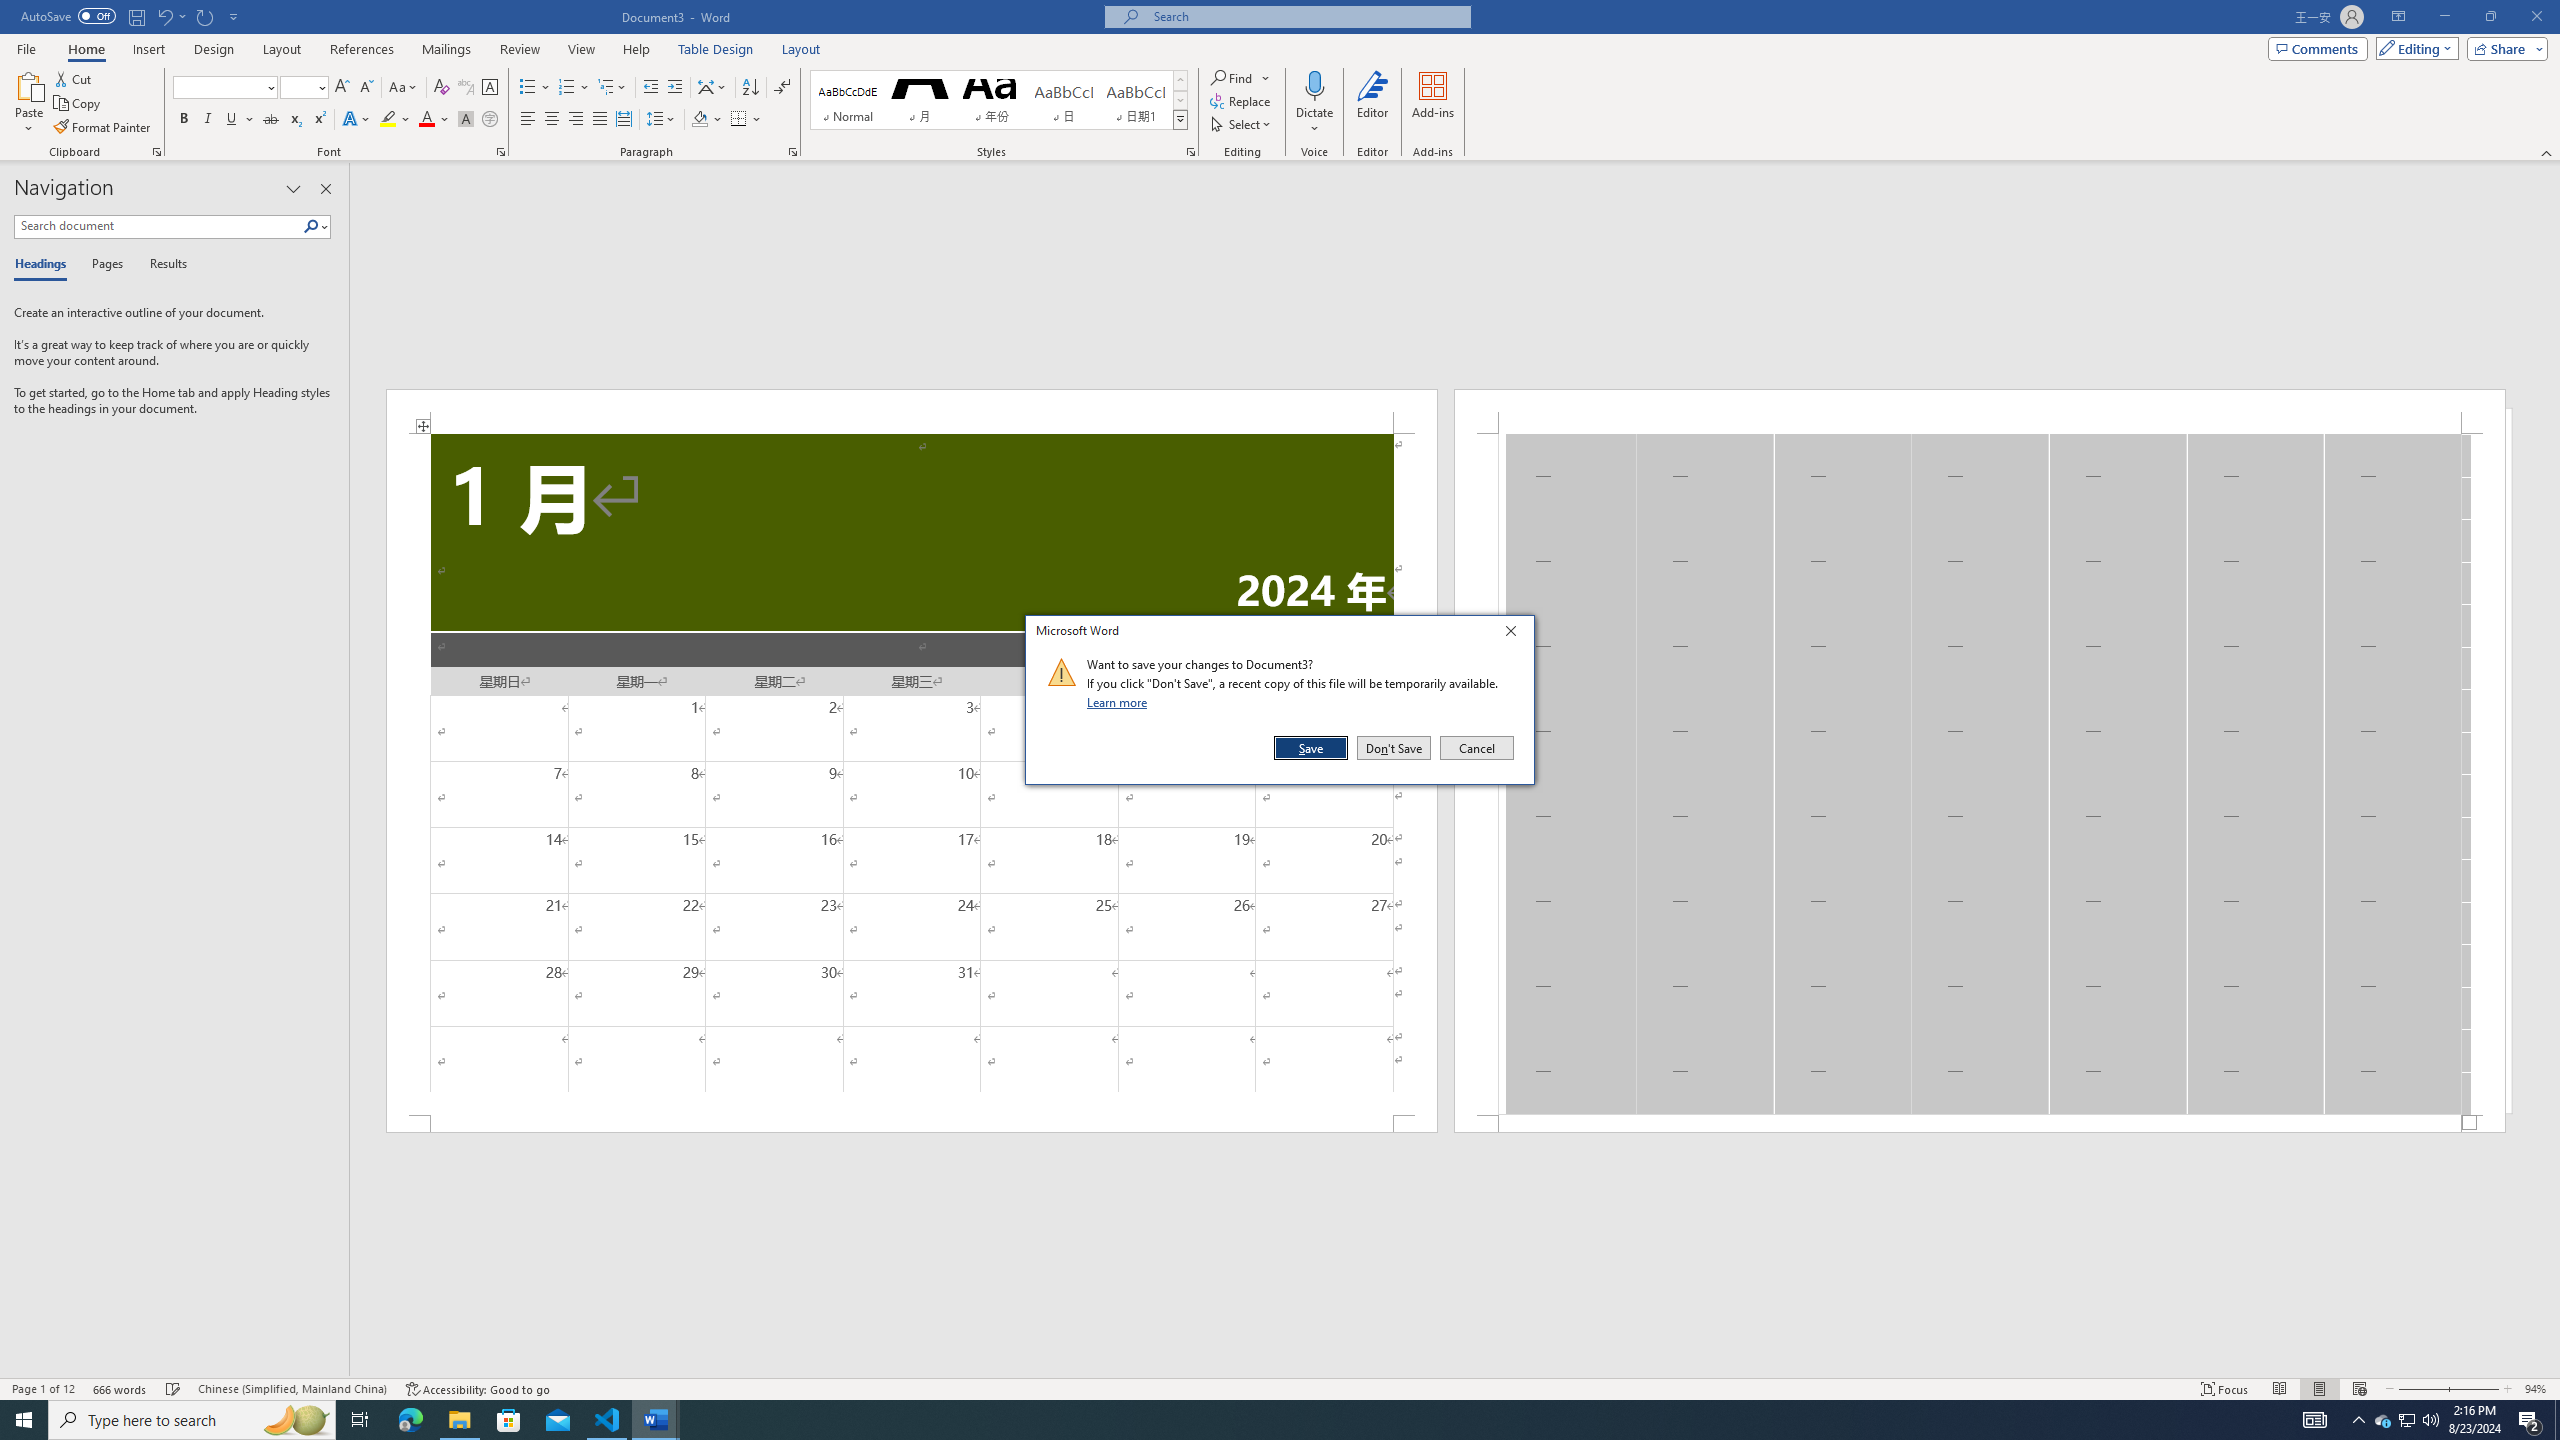 The height and width of the screenshot is (1440, 2560). What do you see at coordinates (410, 1420) in the screenshot?
I see `Microsoft Edge` at bounding box center [410, 1420].